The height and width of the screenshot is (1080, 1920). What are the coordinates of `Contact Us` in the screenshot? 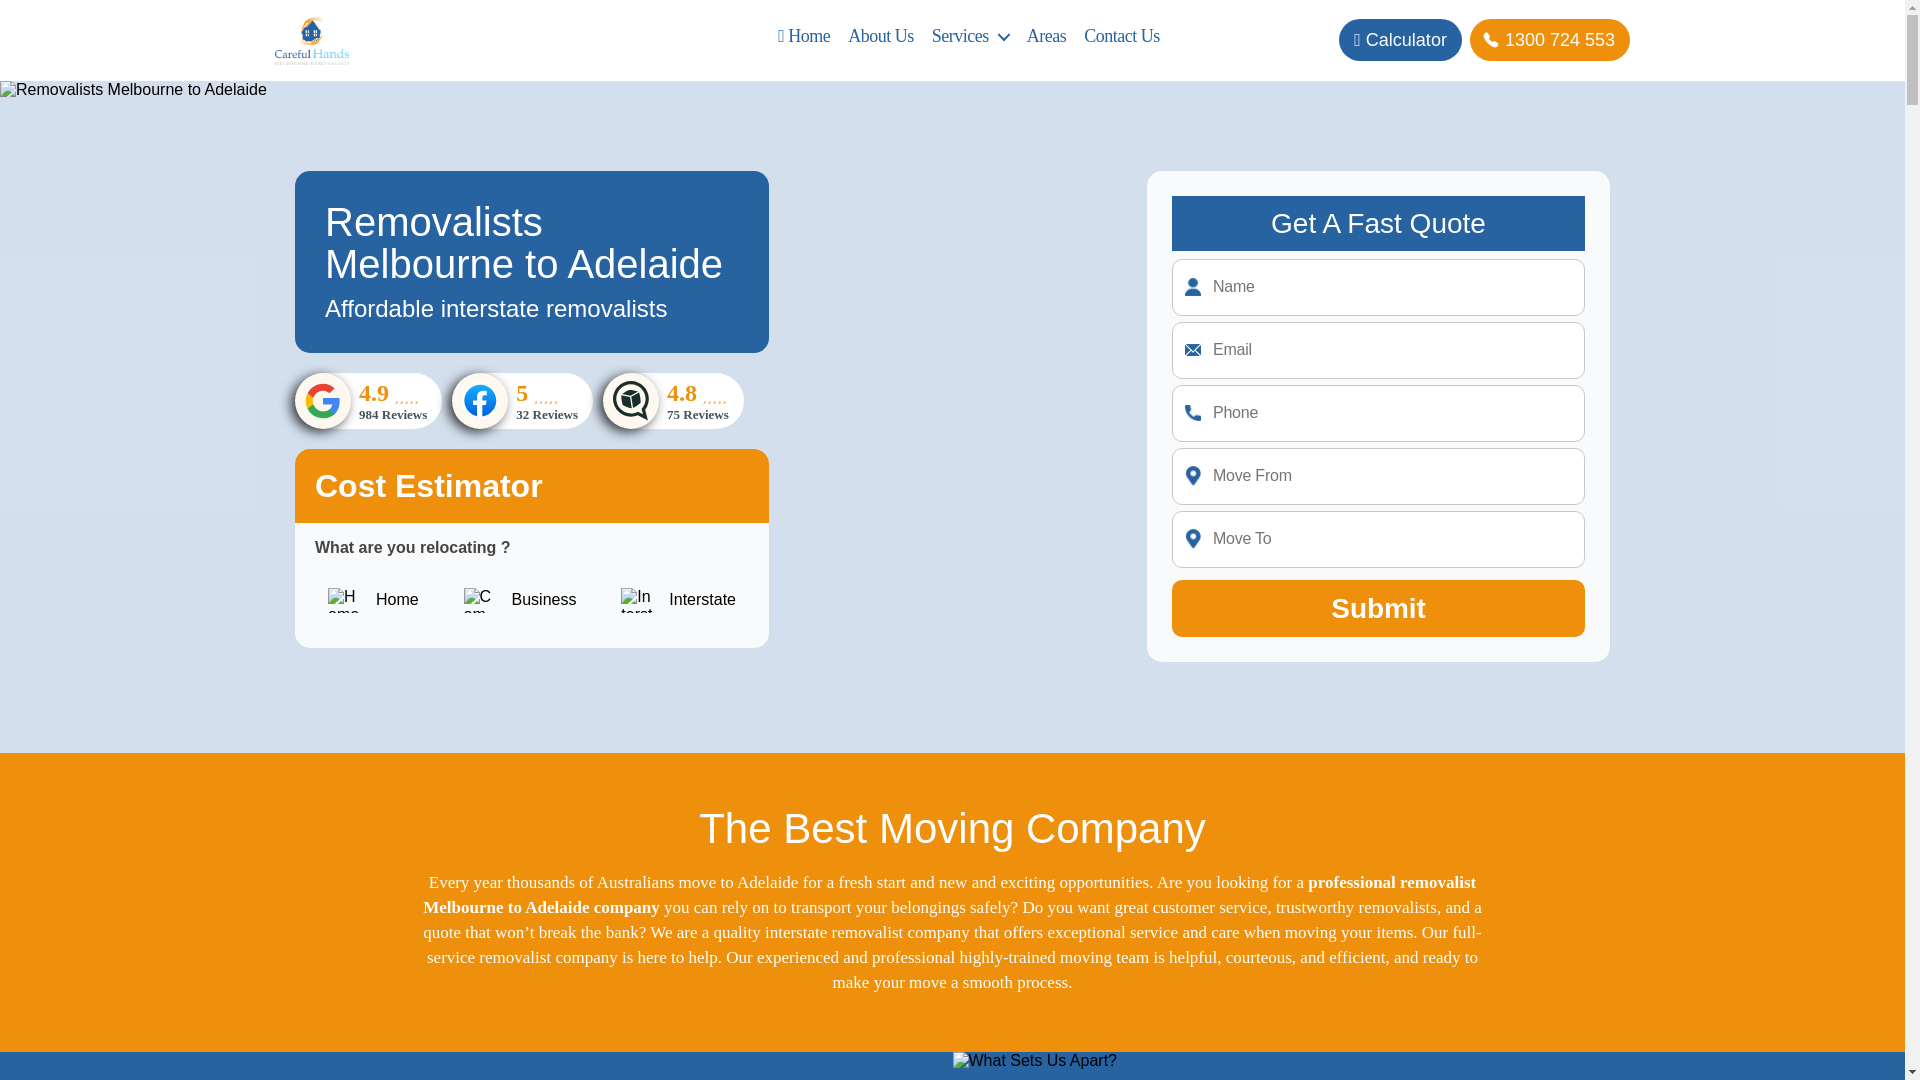 It's located at (1122, 36).